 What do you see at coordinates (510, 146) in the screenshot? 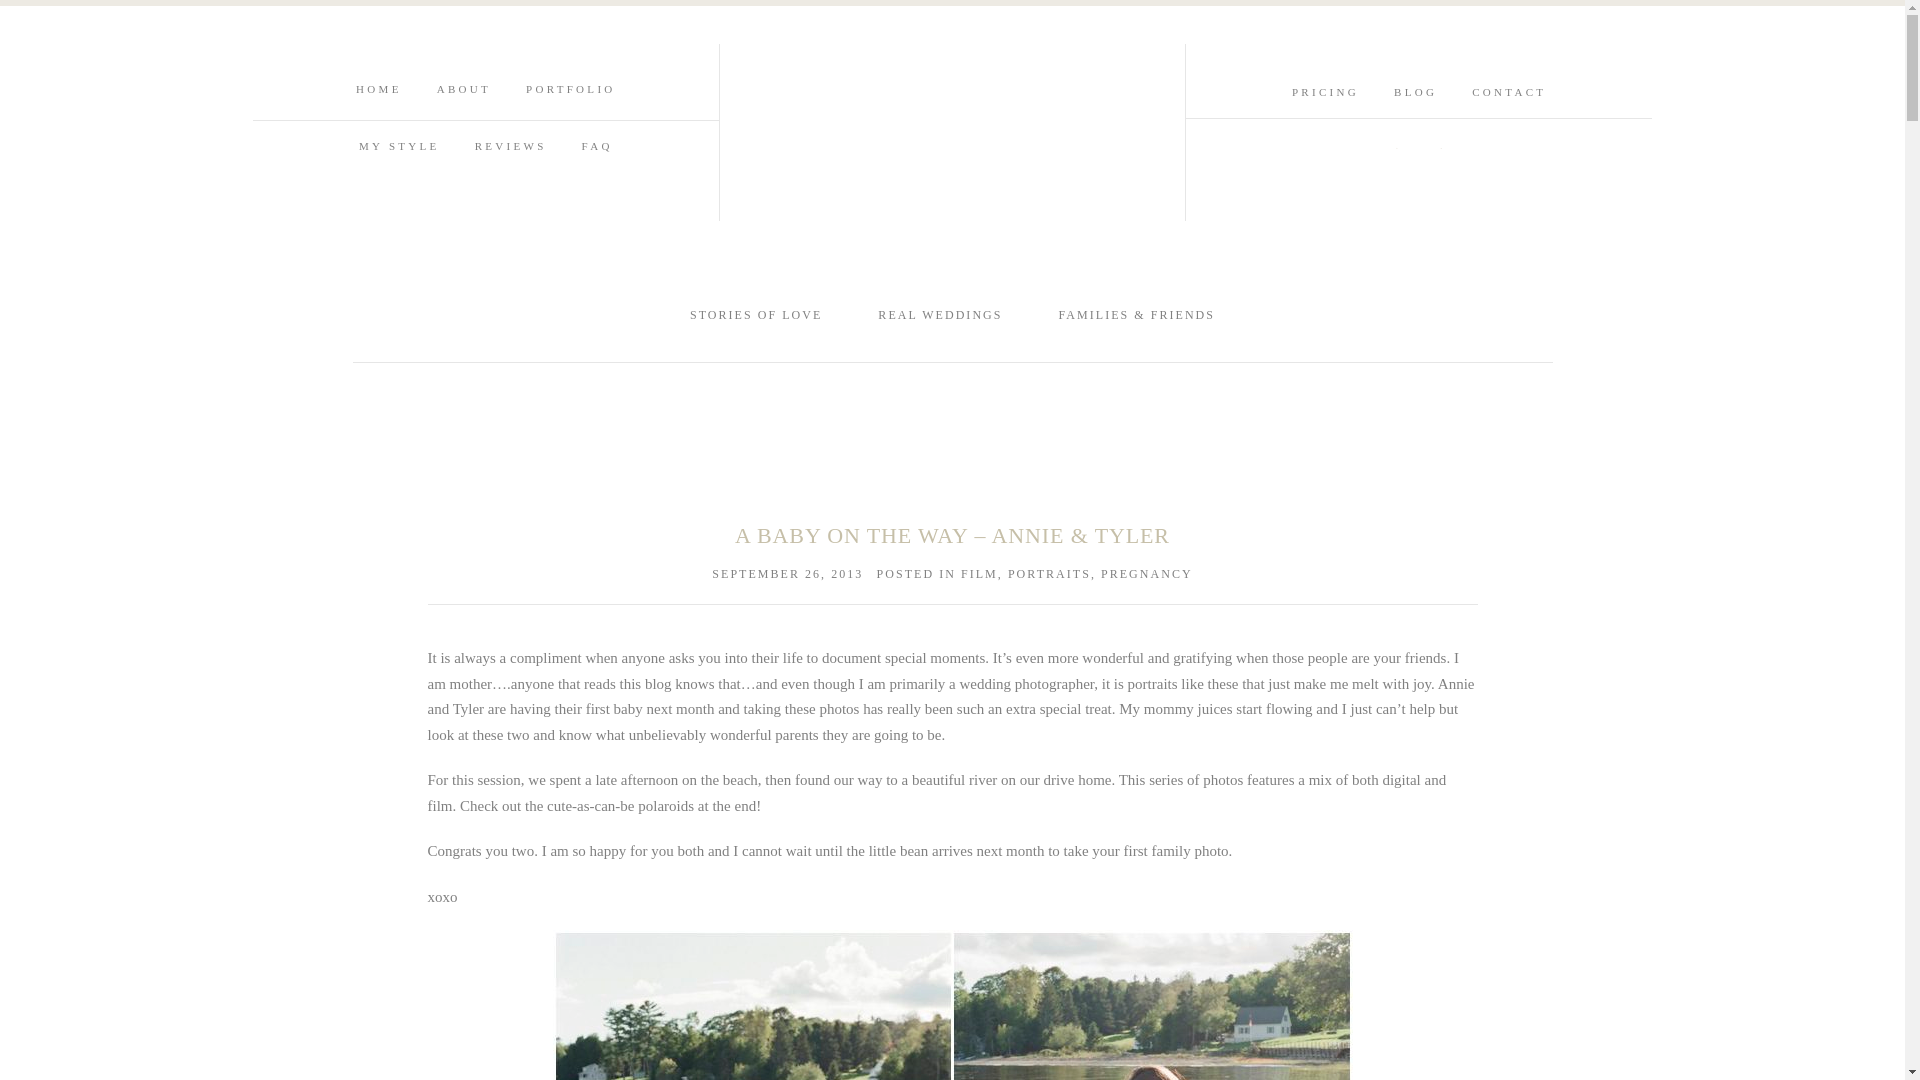
I see `REVIEWS` at bounding box center [510, 146].